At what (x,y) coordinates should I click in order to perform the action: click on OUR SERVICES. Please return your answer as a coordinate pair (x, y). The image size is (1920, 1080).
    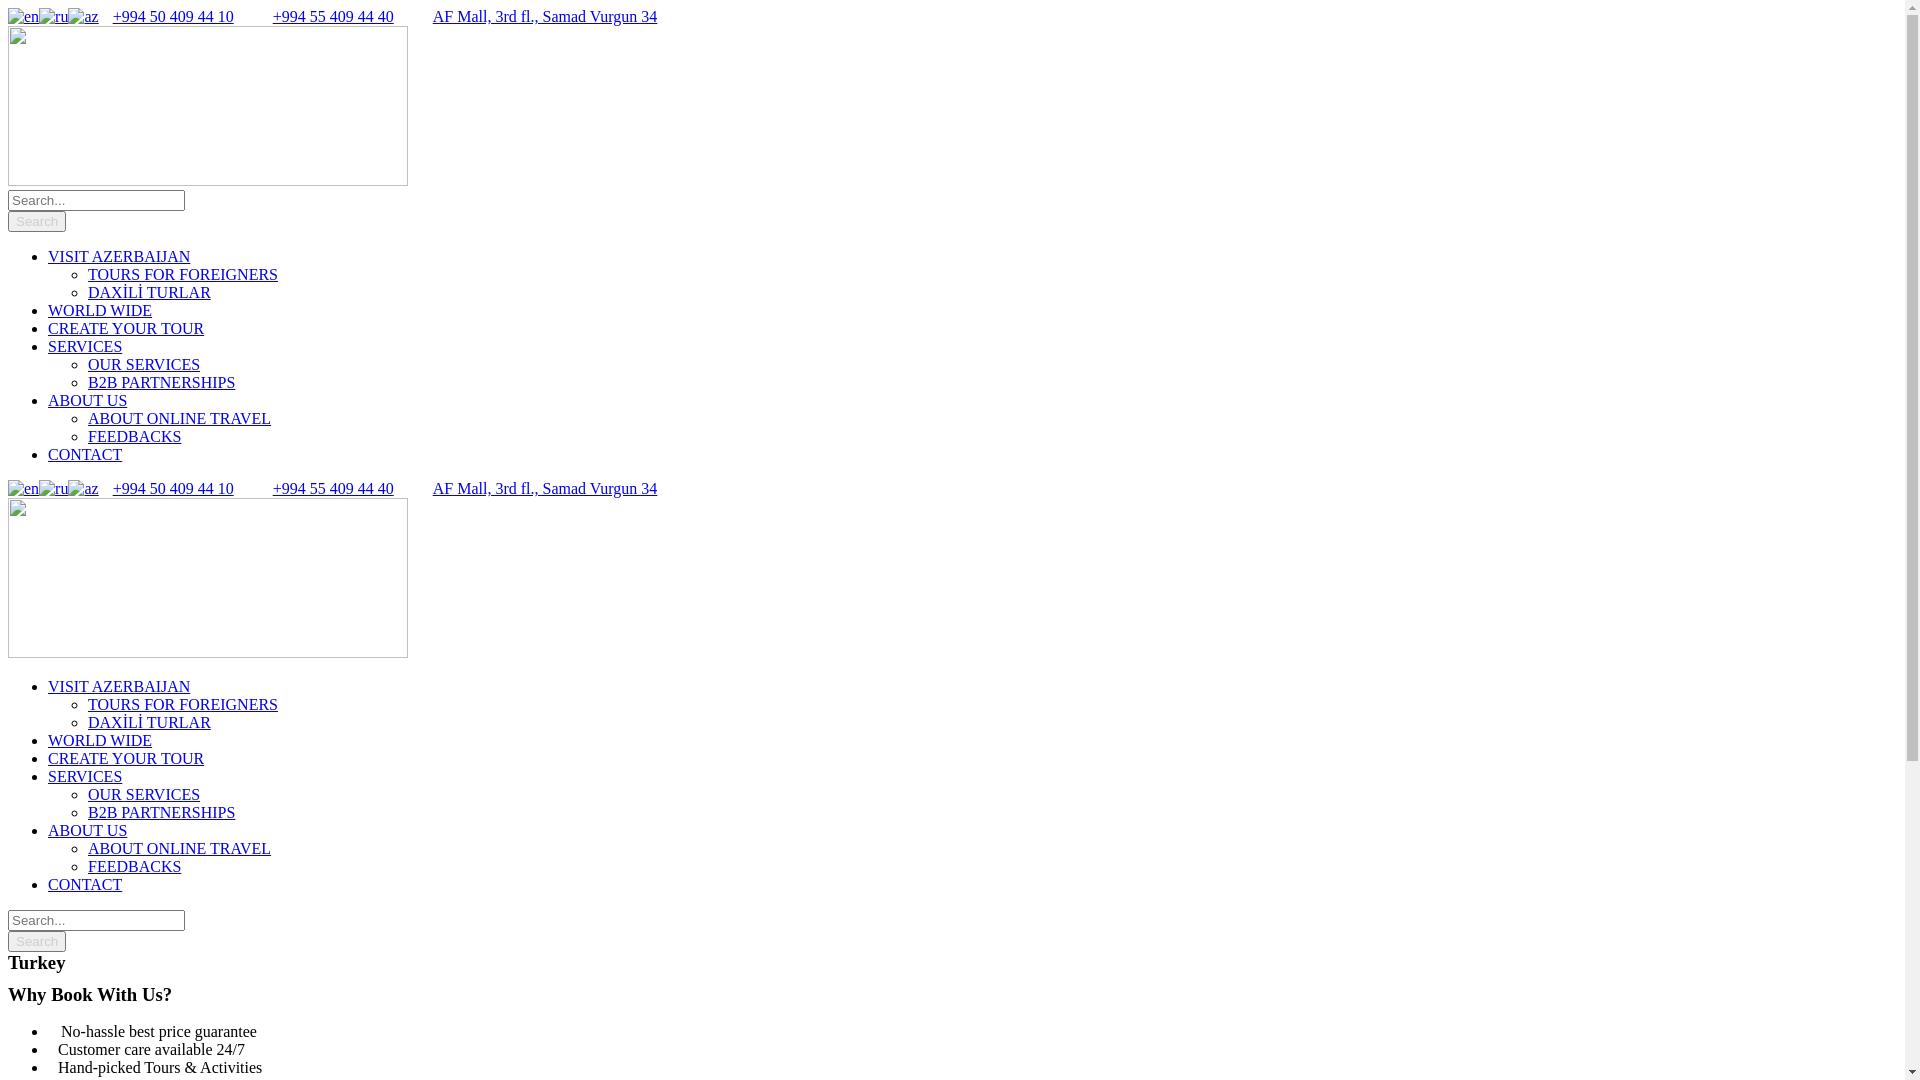
    Looking at the image, I should click on (144, 364).